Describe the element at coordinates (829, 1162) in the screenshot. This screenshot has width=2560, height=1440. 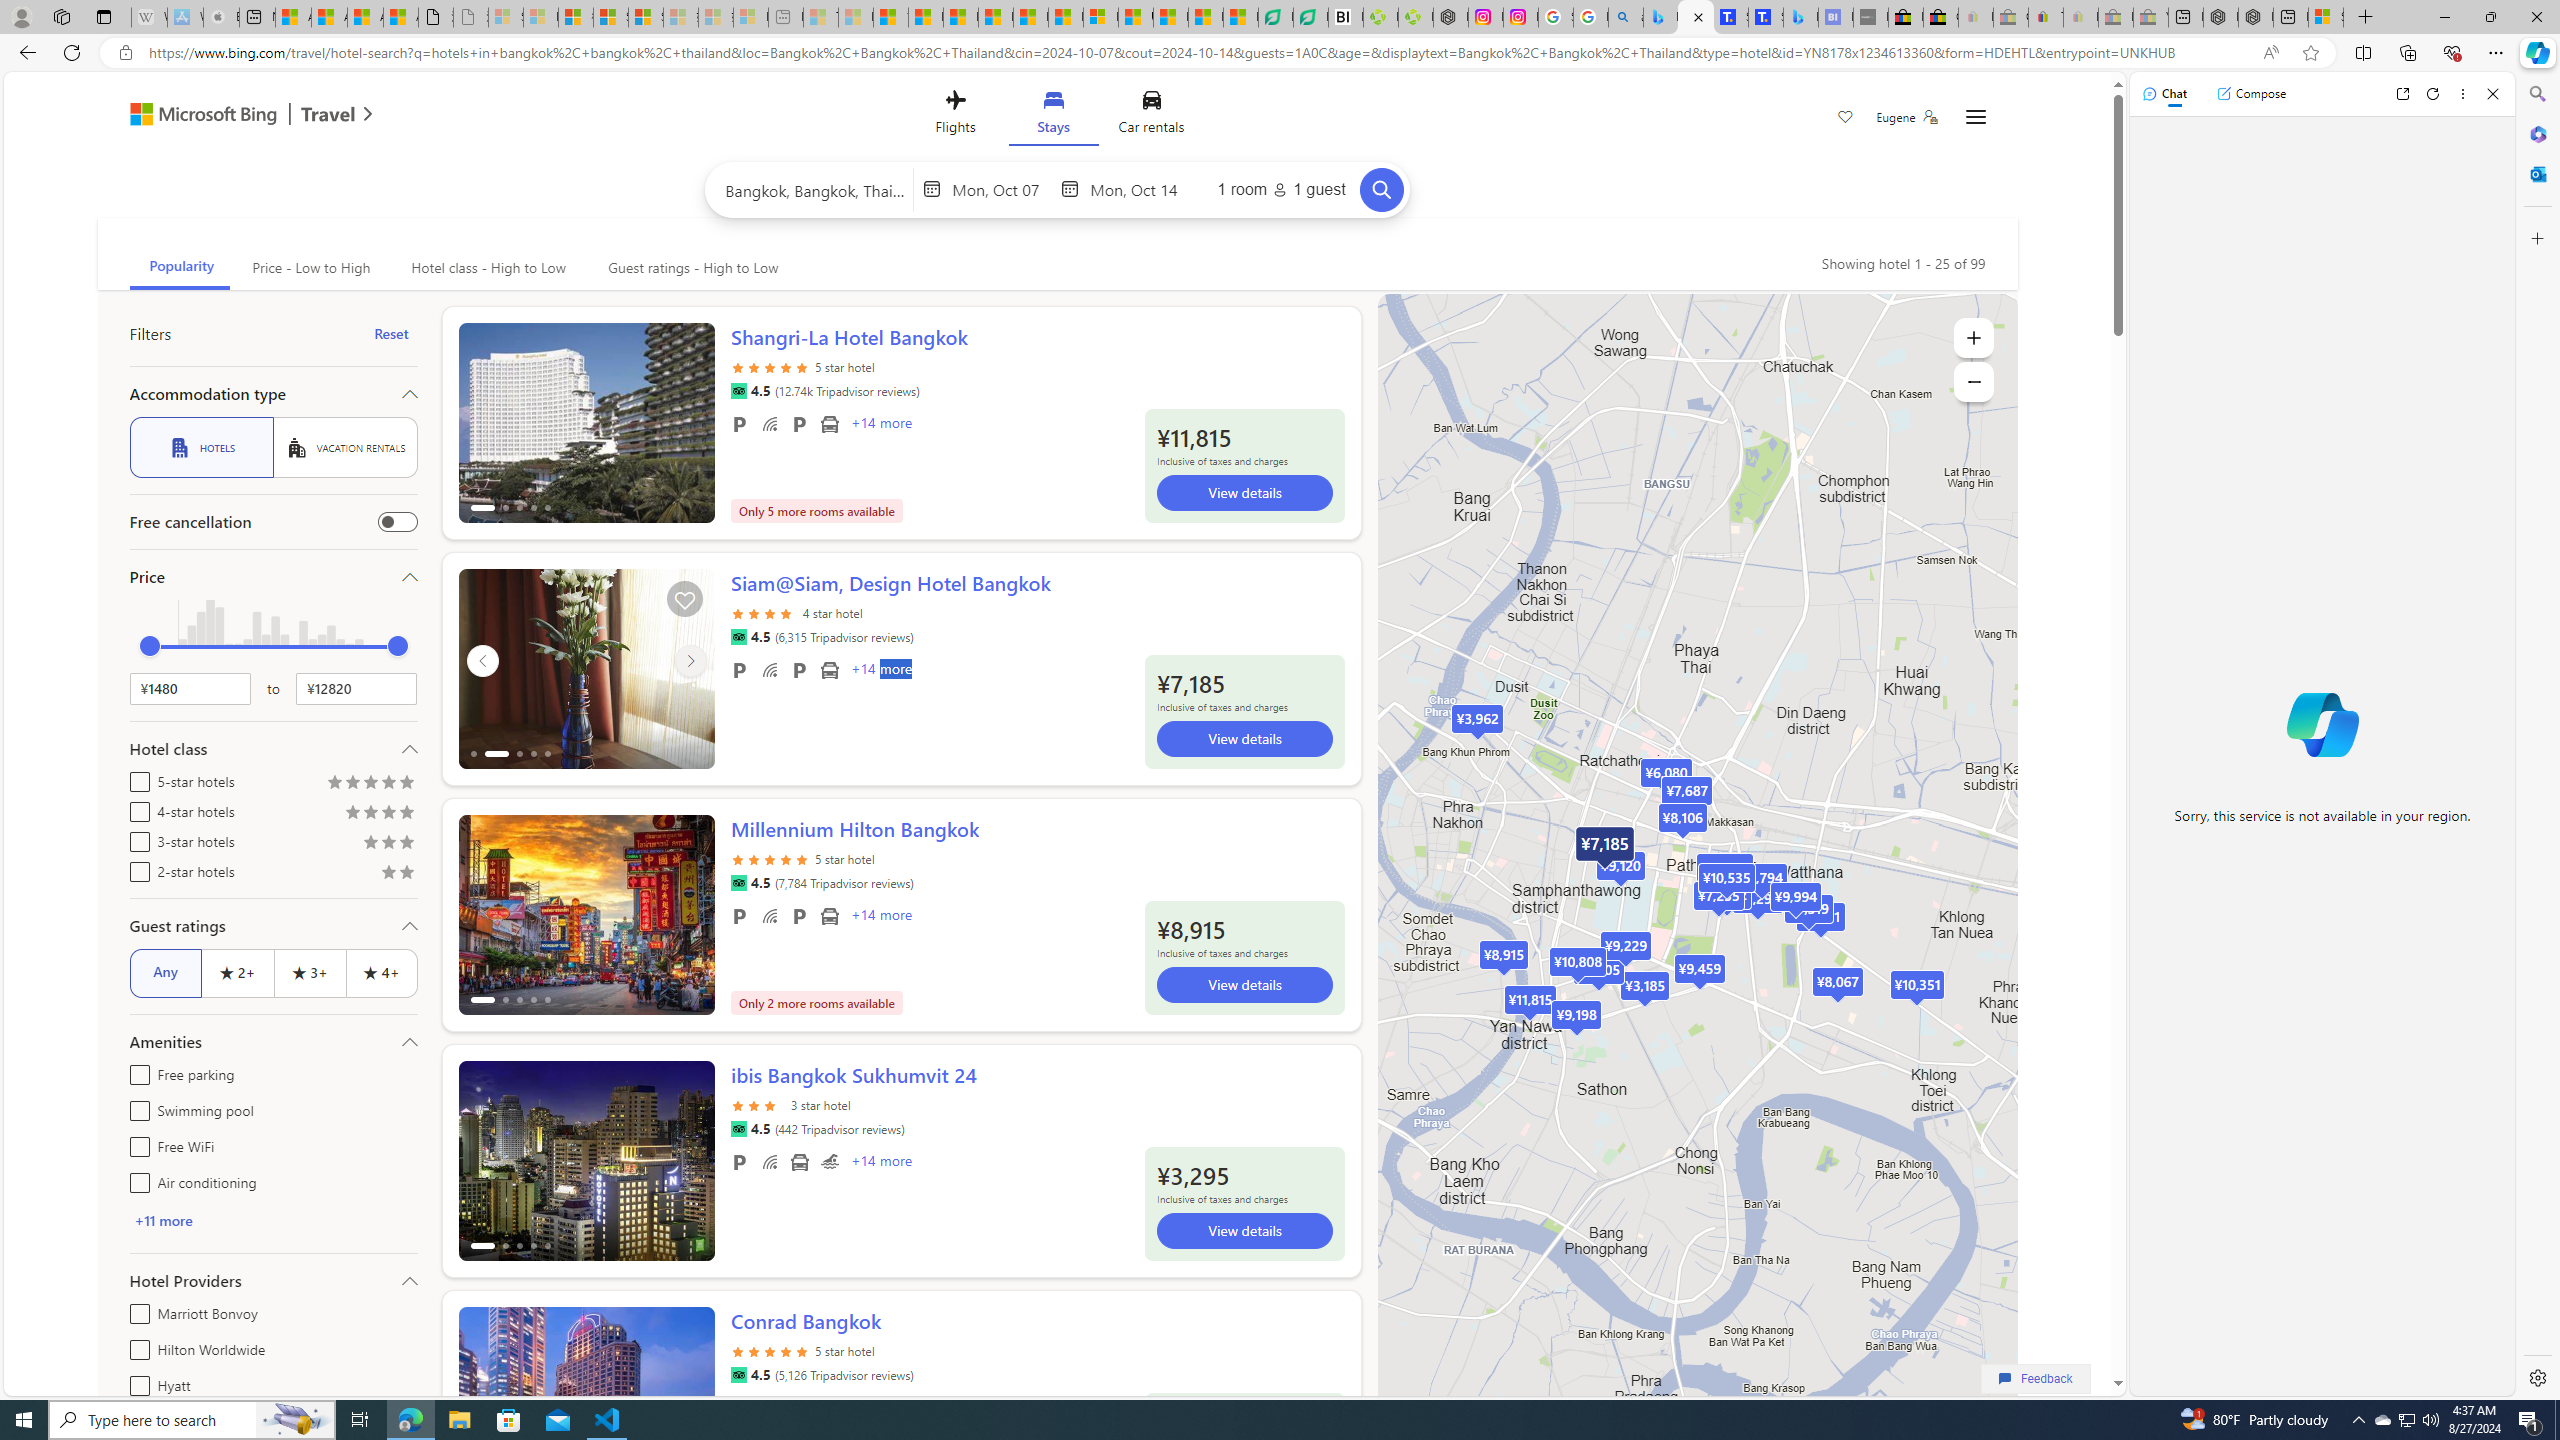
I see `Swimming pool` at that location.